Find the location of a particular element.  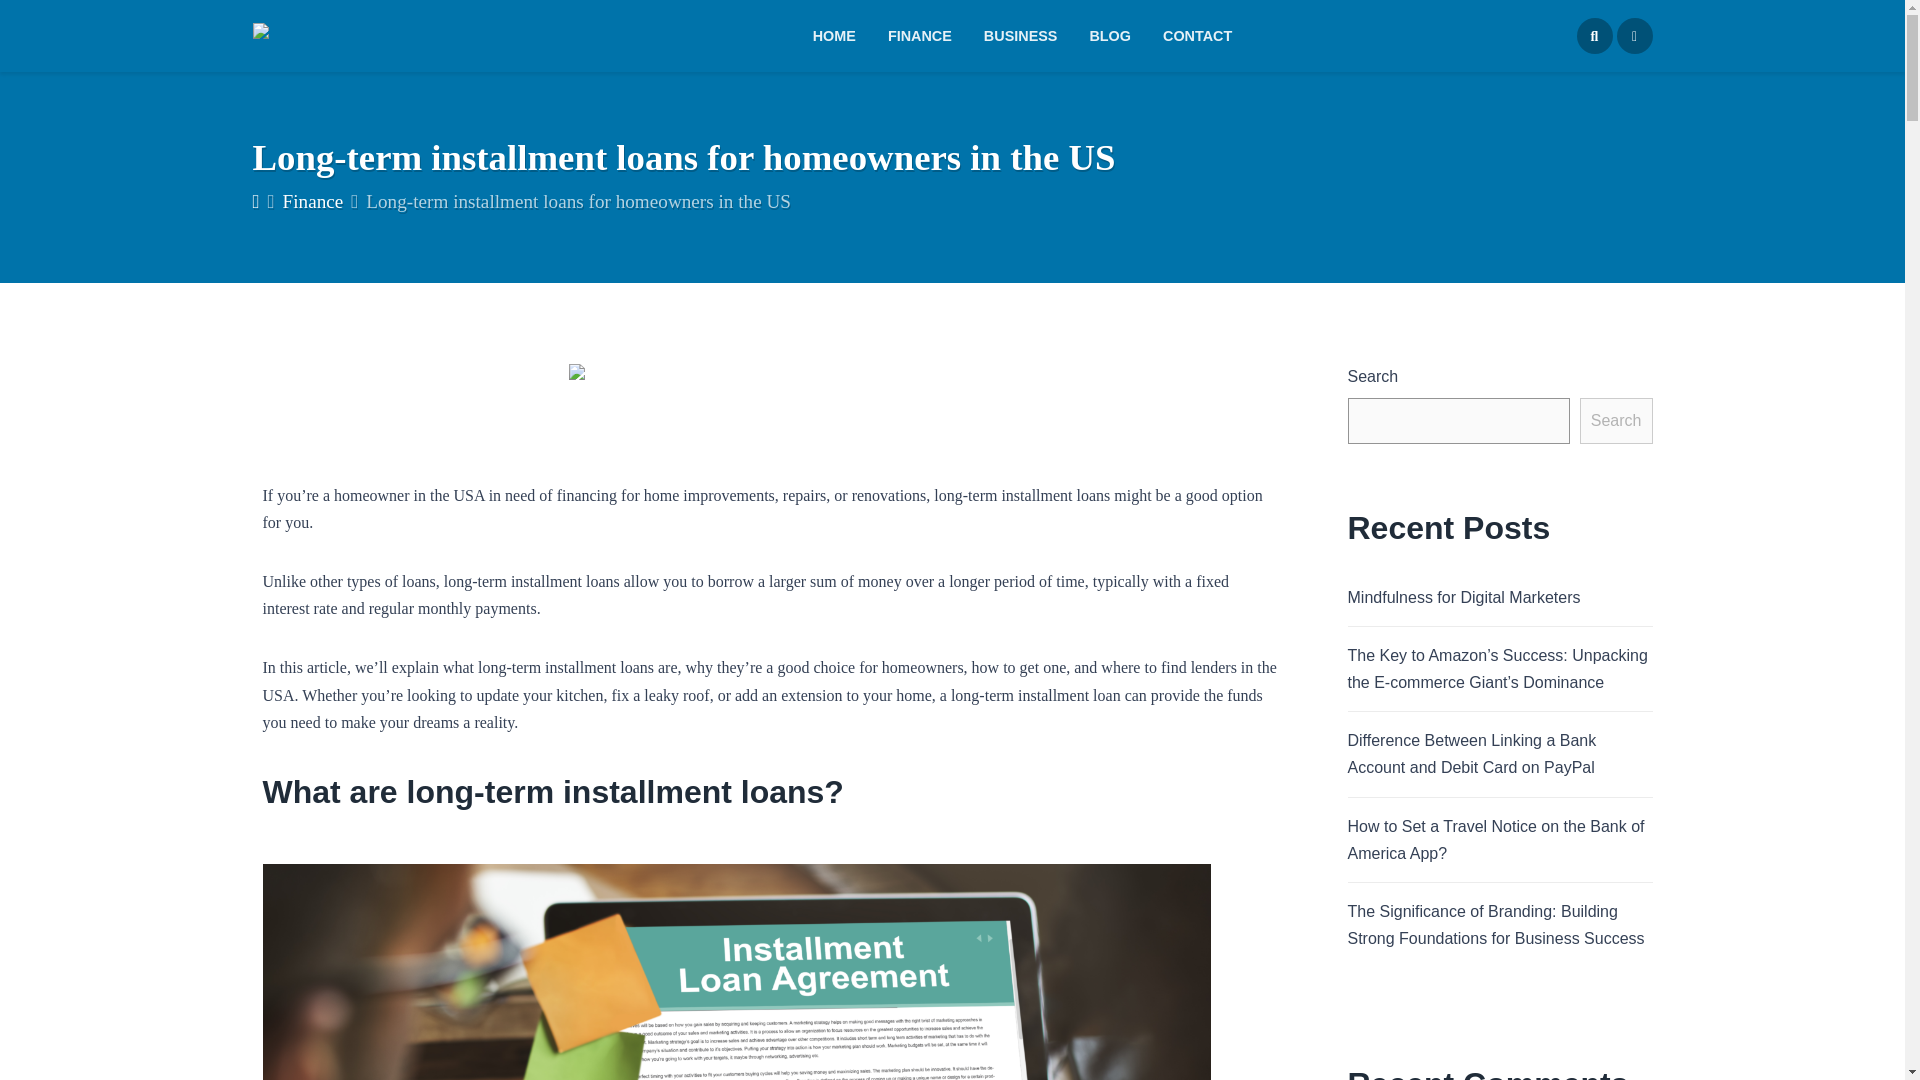

BLOG is located at coordinates (1110, 36).